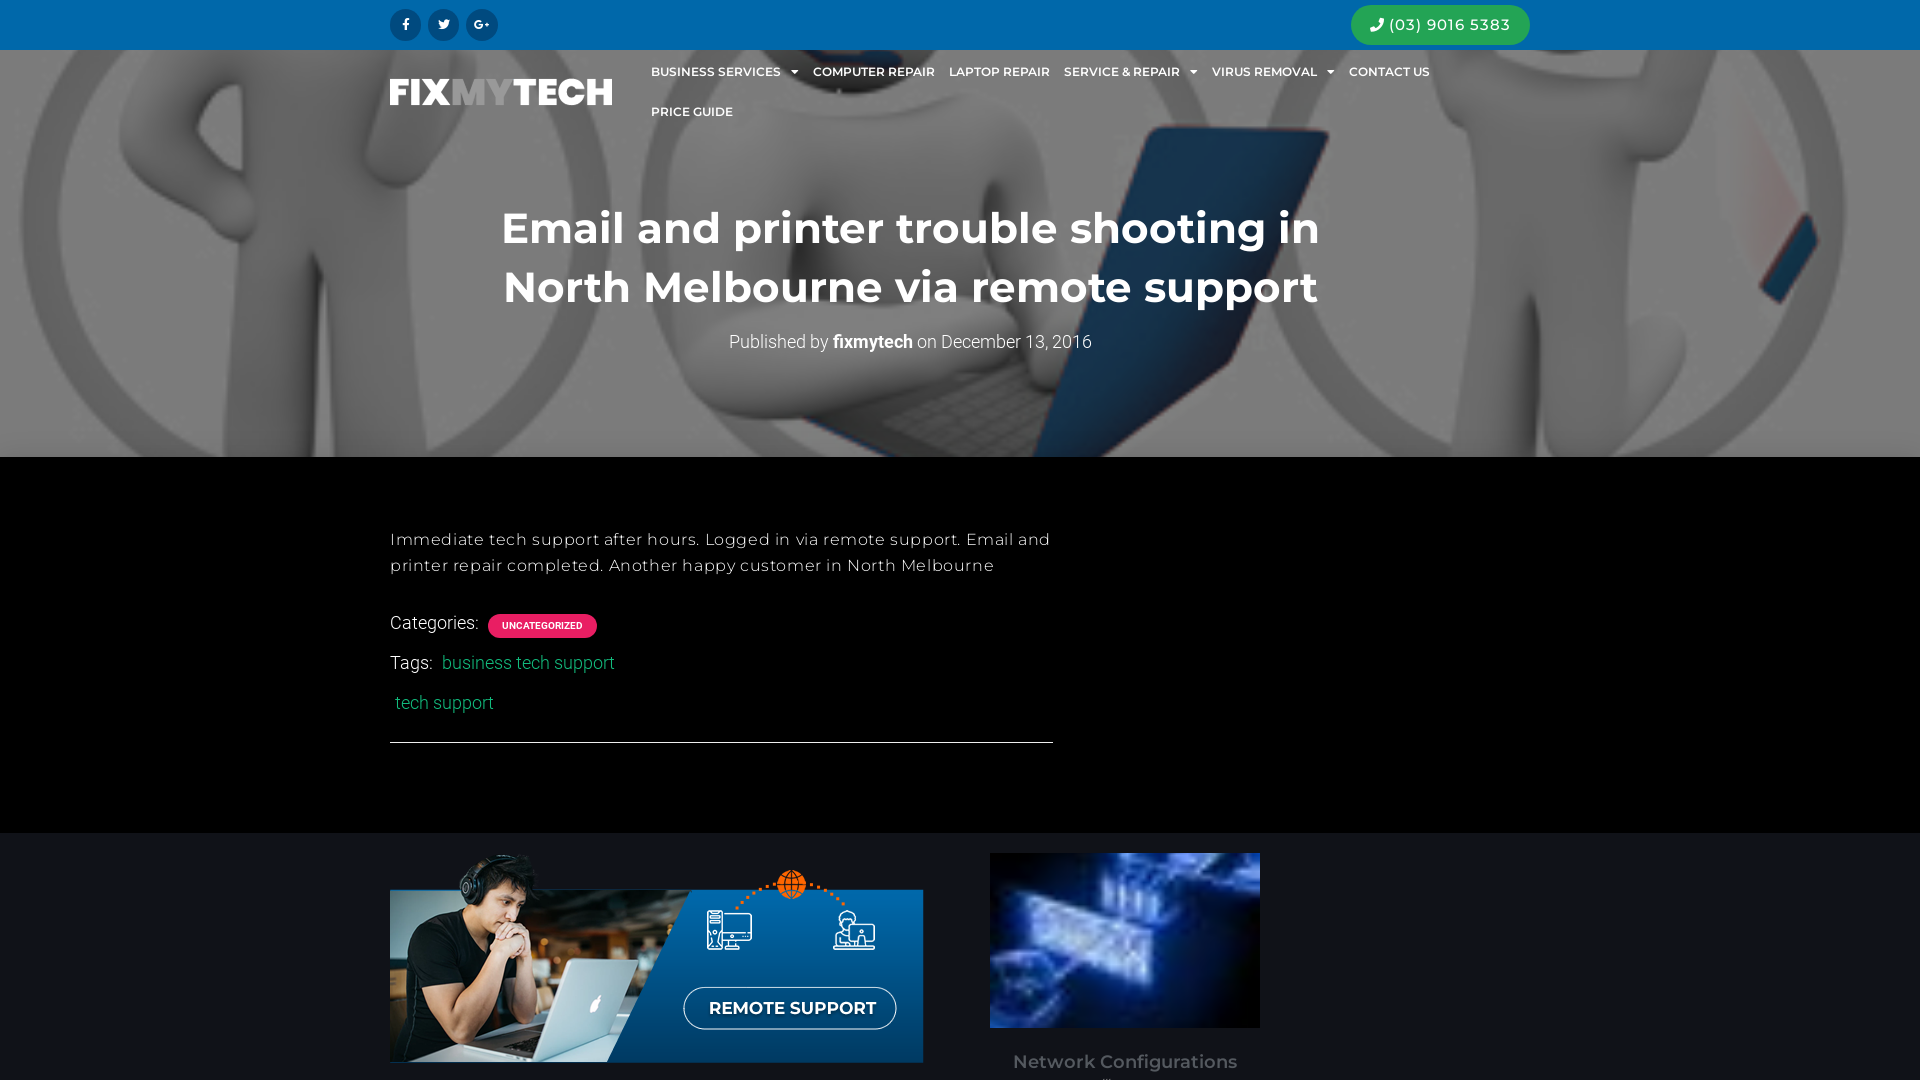  I want to click on BUSINESS SERVICES, so click(725, 72).